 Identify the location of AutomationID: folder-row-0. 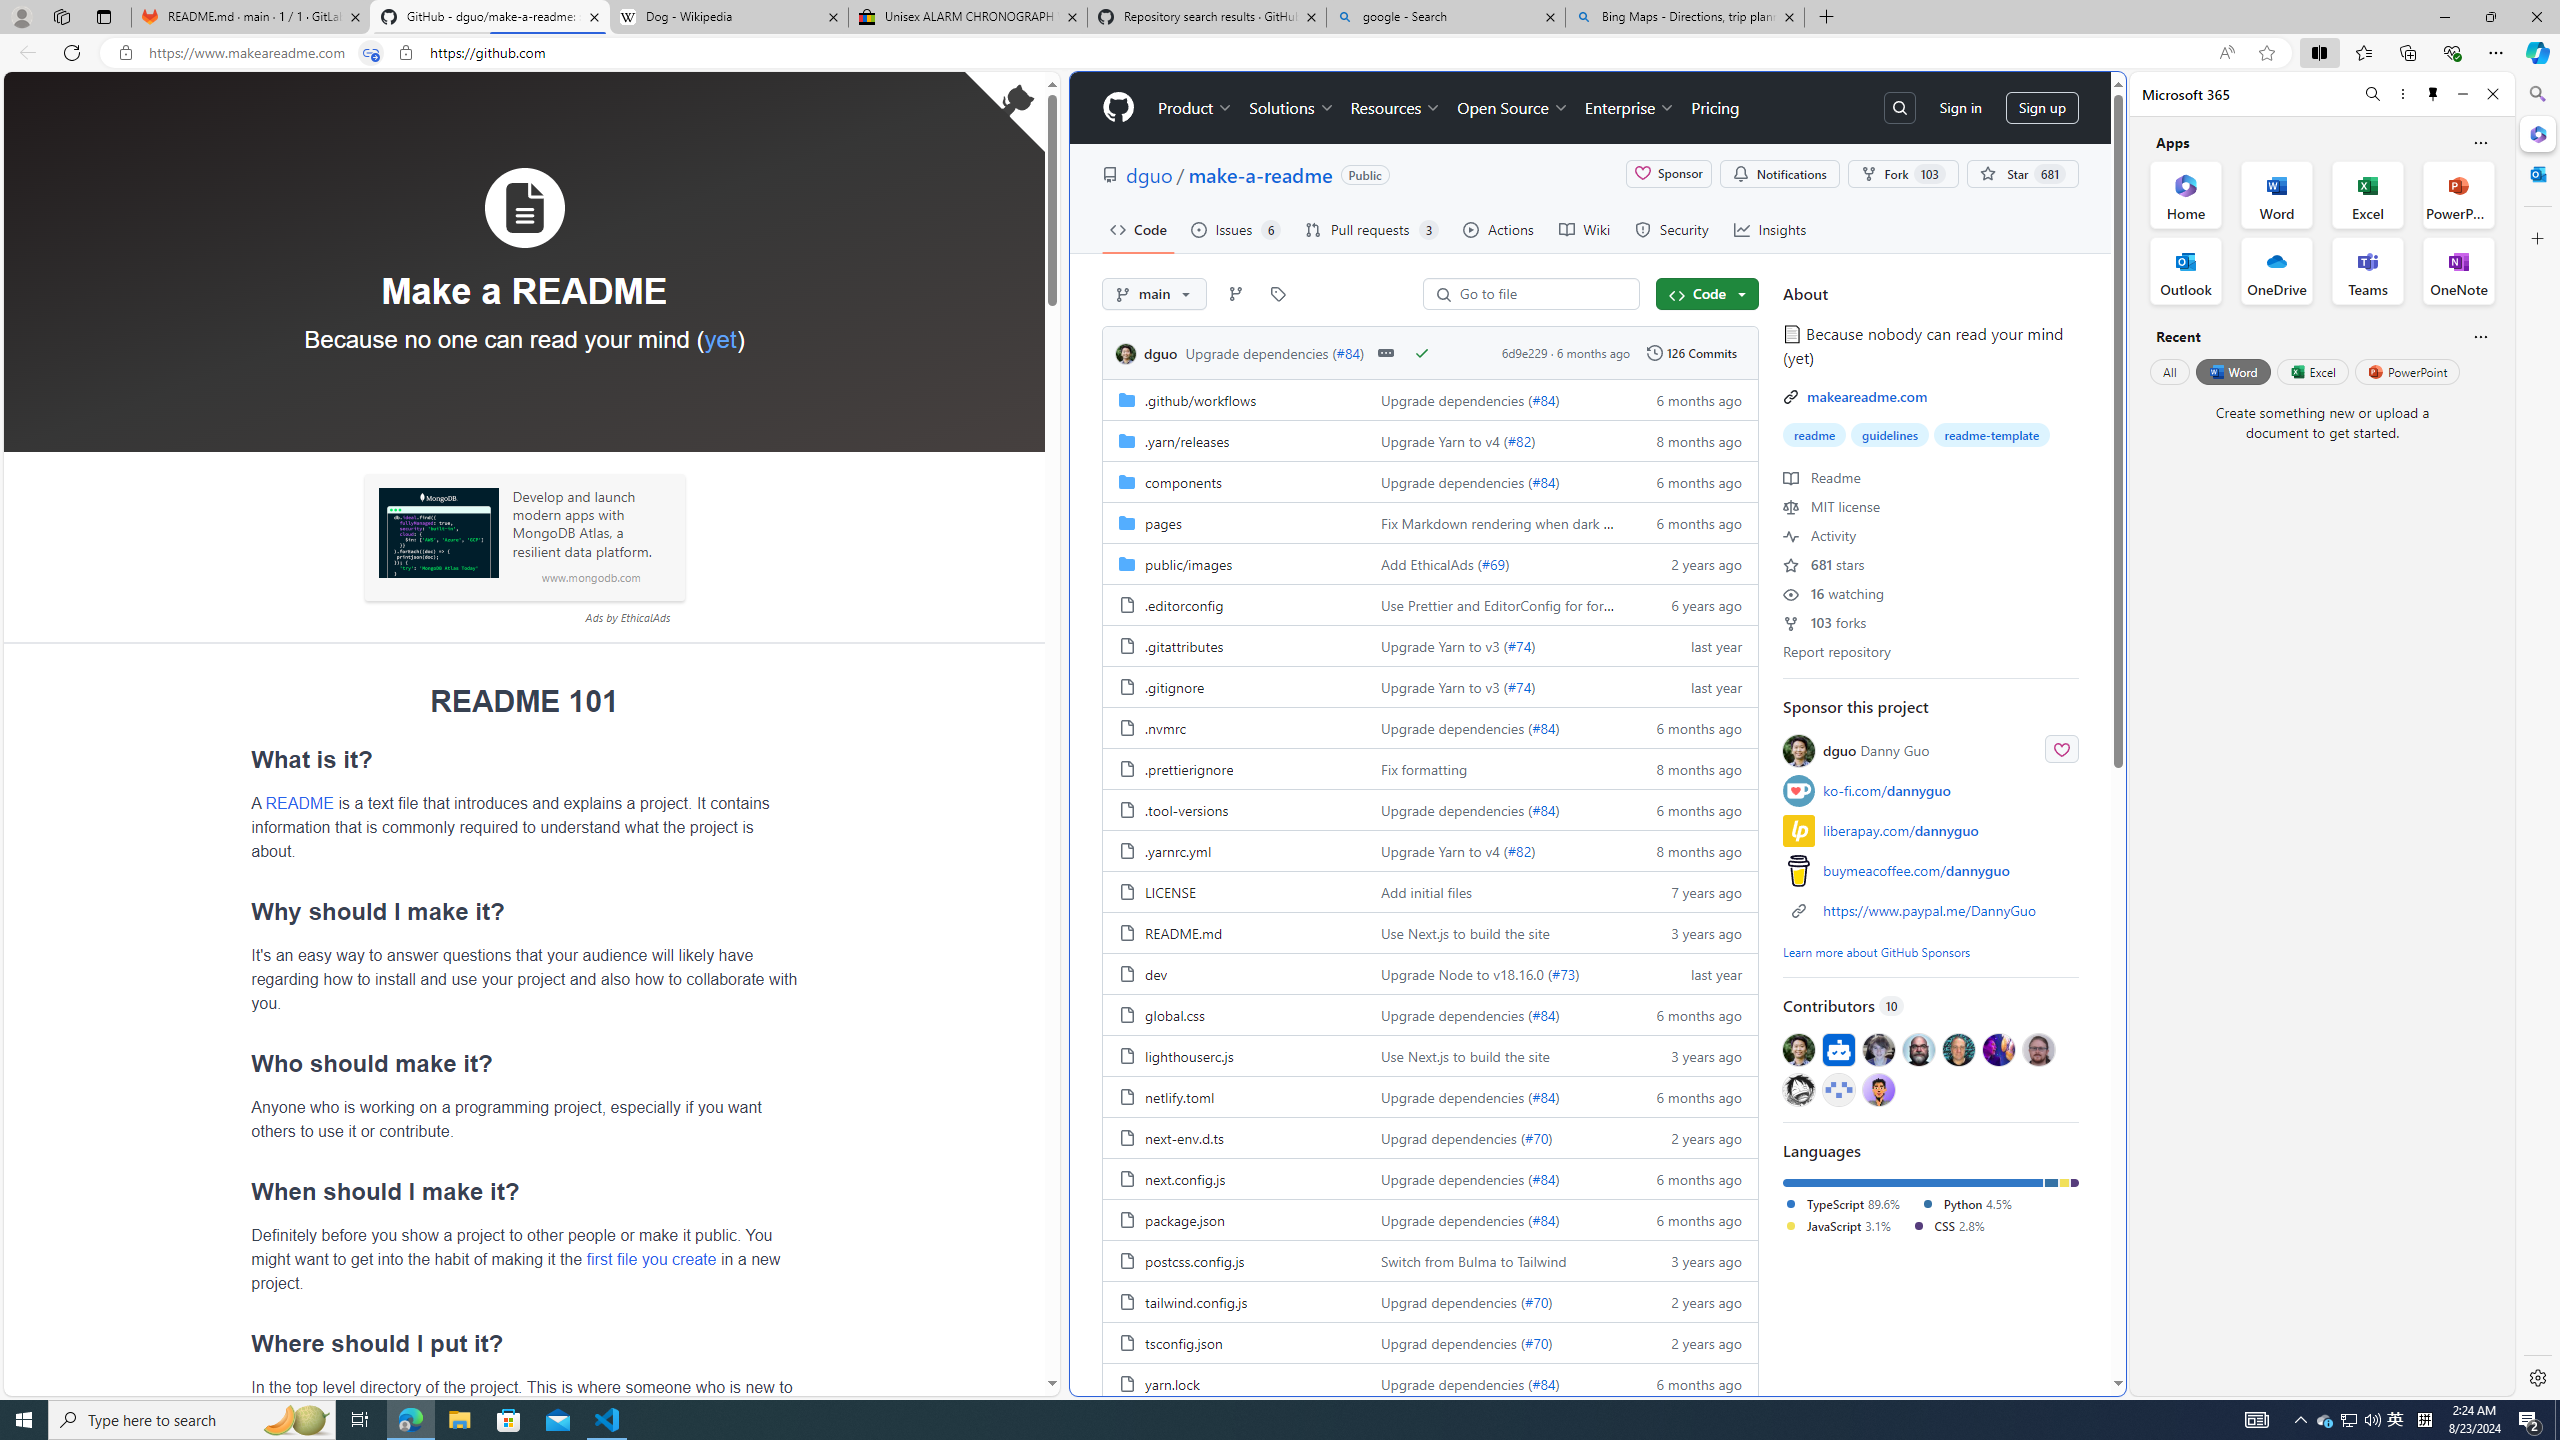
(1430, 399).